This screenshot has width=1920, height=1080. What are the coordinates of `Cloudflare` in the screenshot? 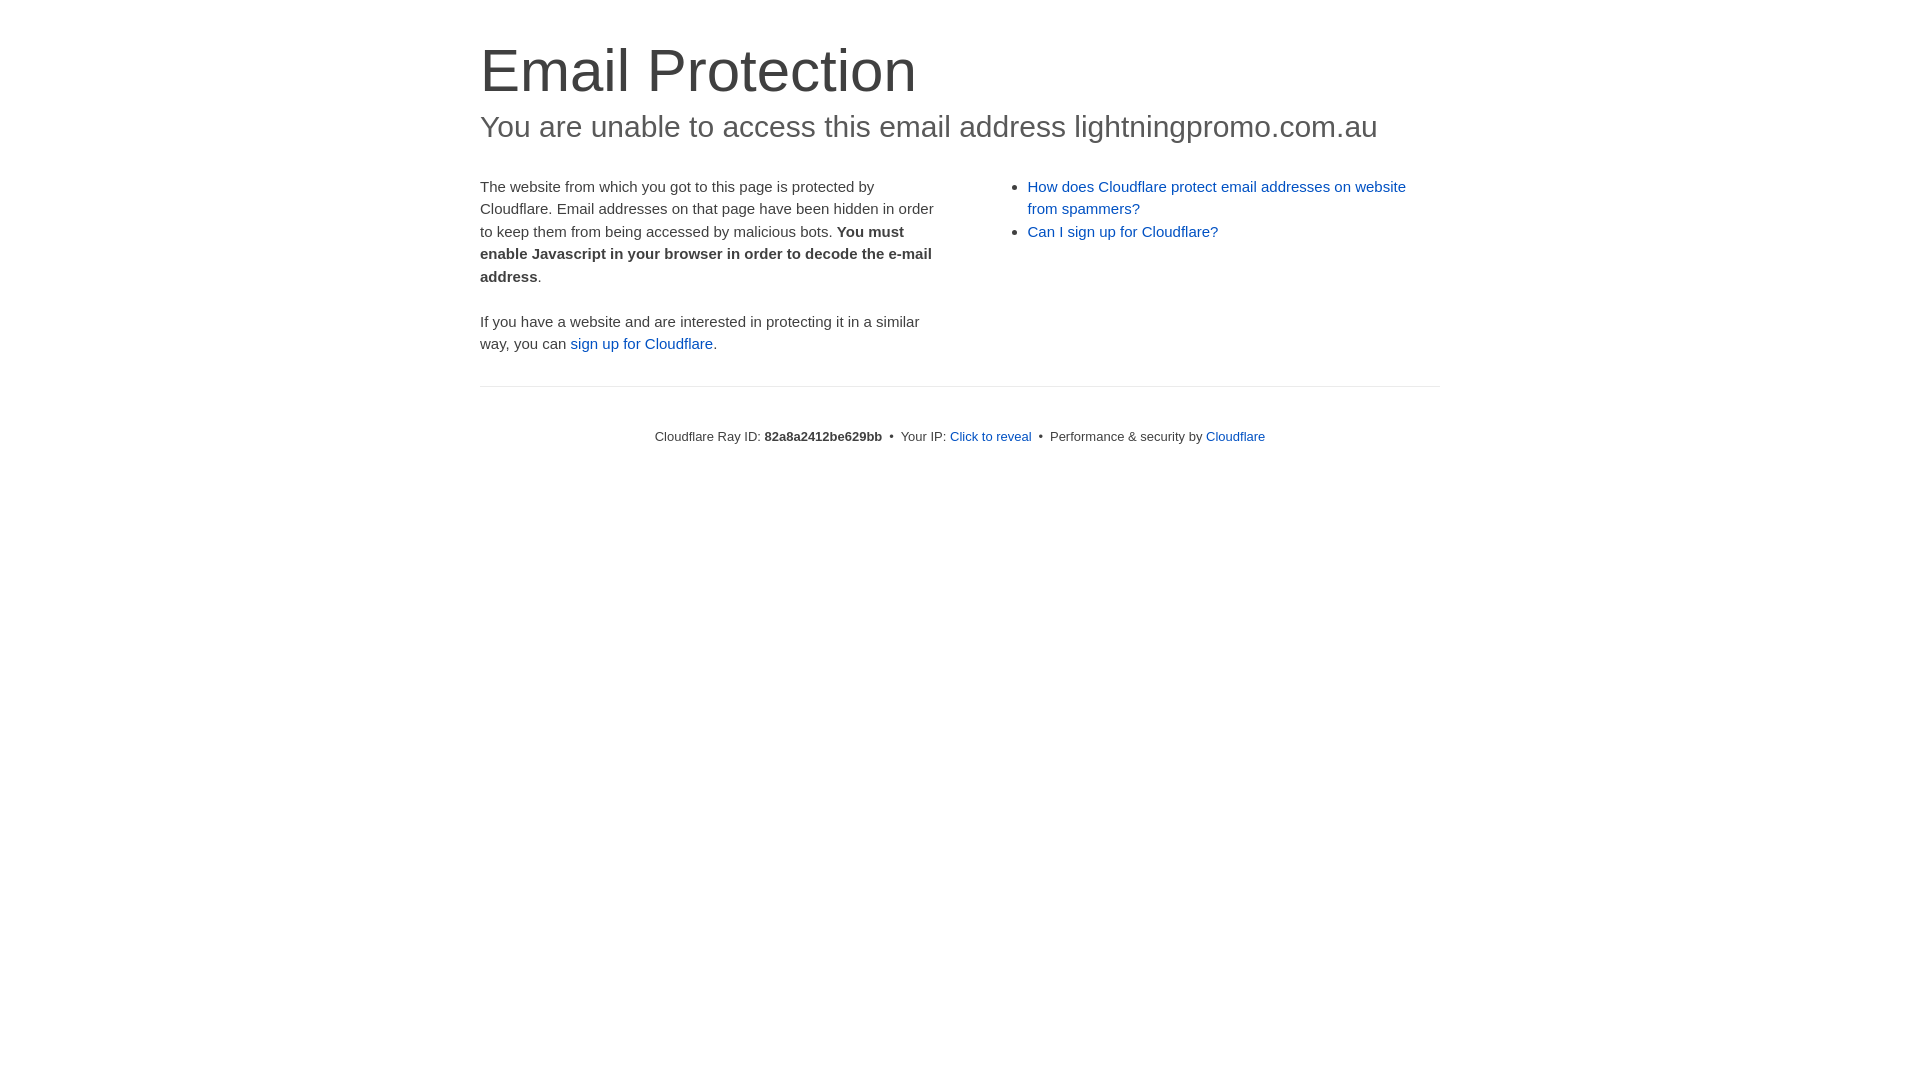 It's located at (1236, 436).